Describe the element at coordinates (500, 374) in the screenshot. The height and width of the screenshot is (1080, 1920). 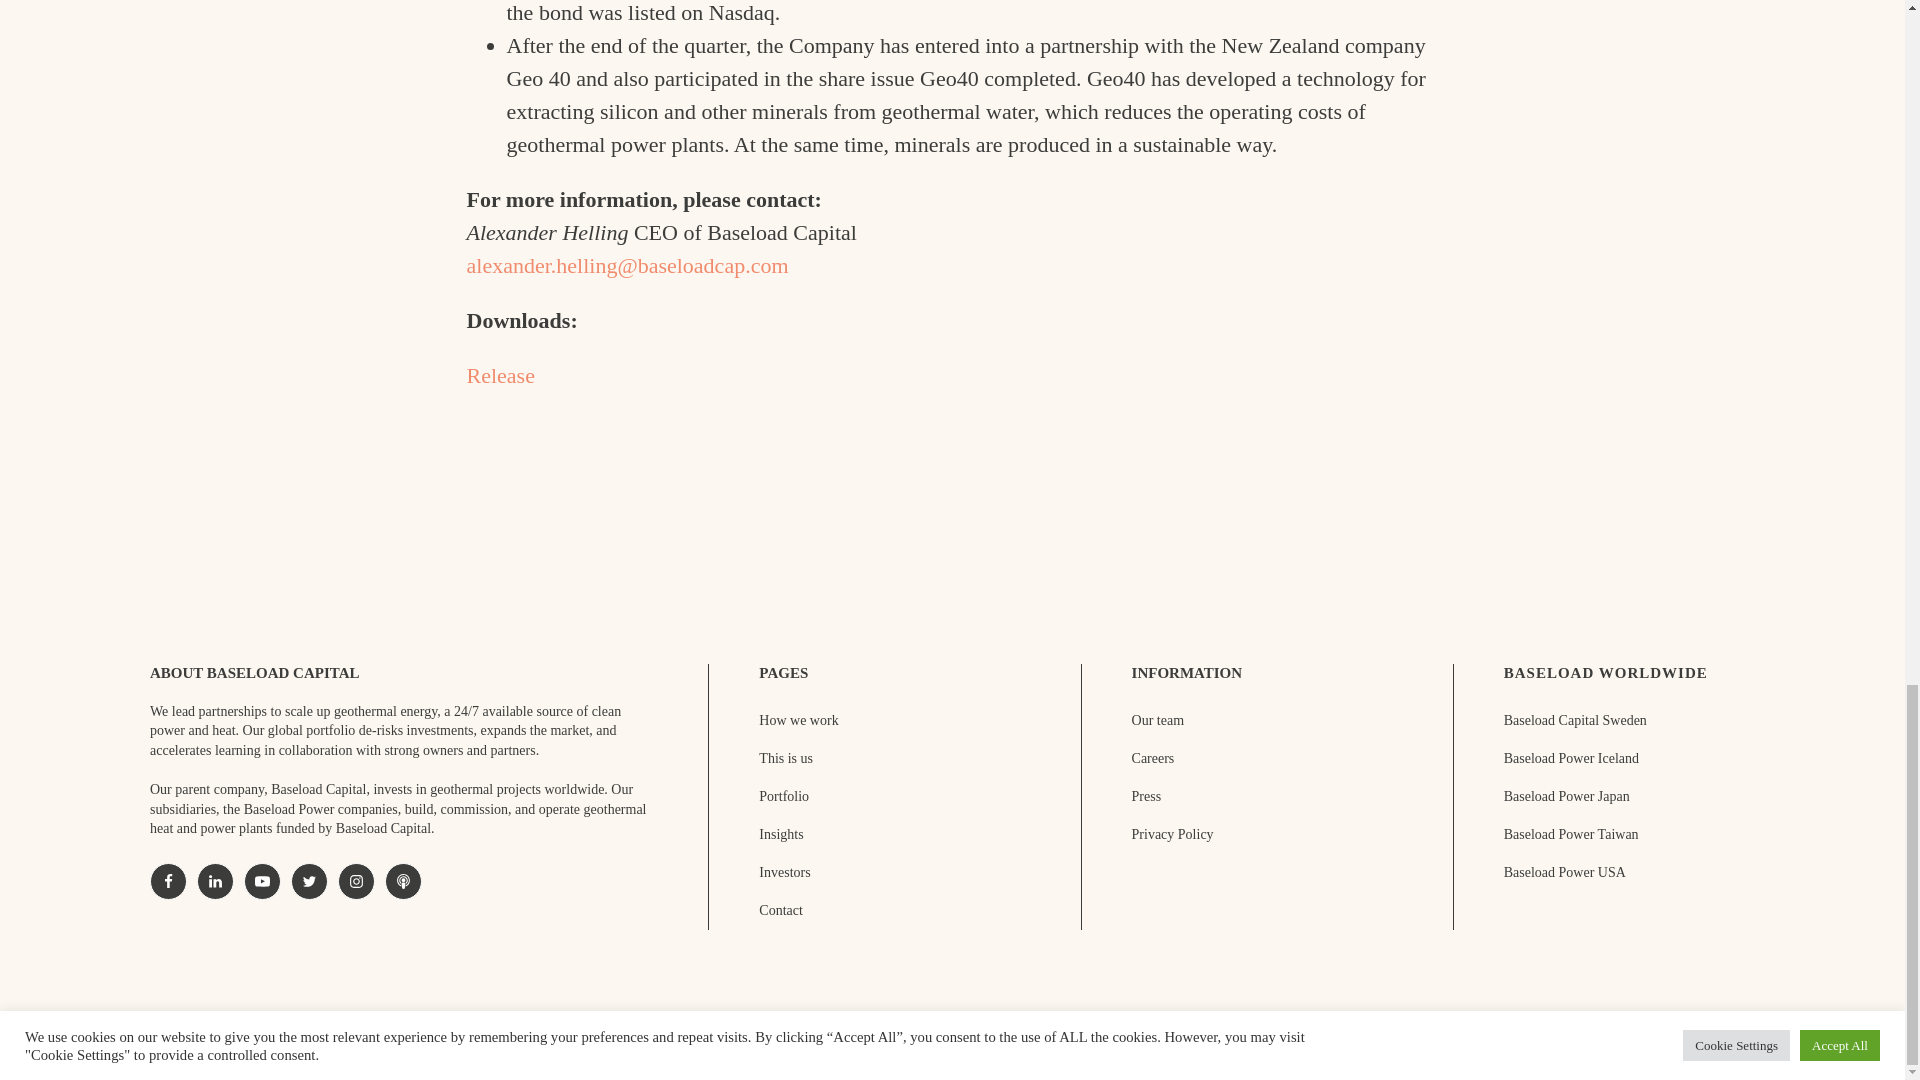
I see `Release` at that location.